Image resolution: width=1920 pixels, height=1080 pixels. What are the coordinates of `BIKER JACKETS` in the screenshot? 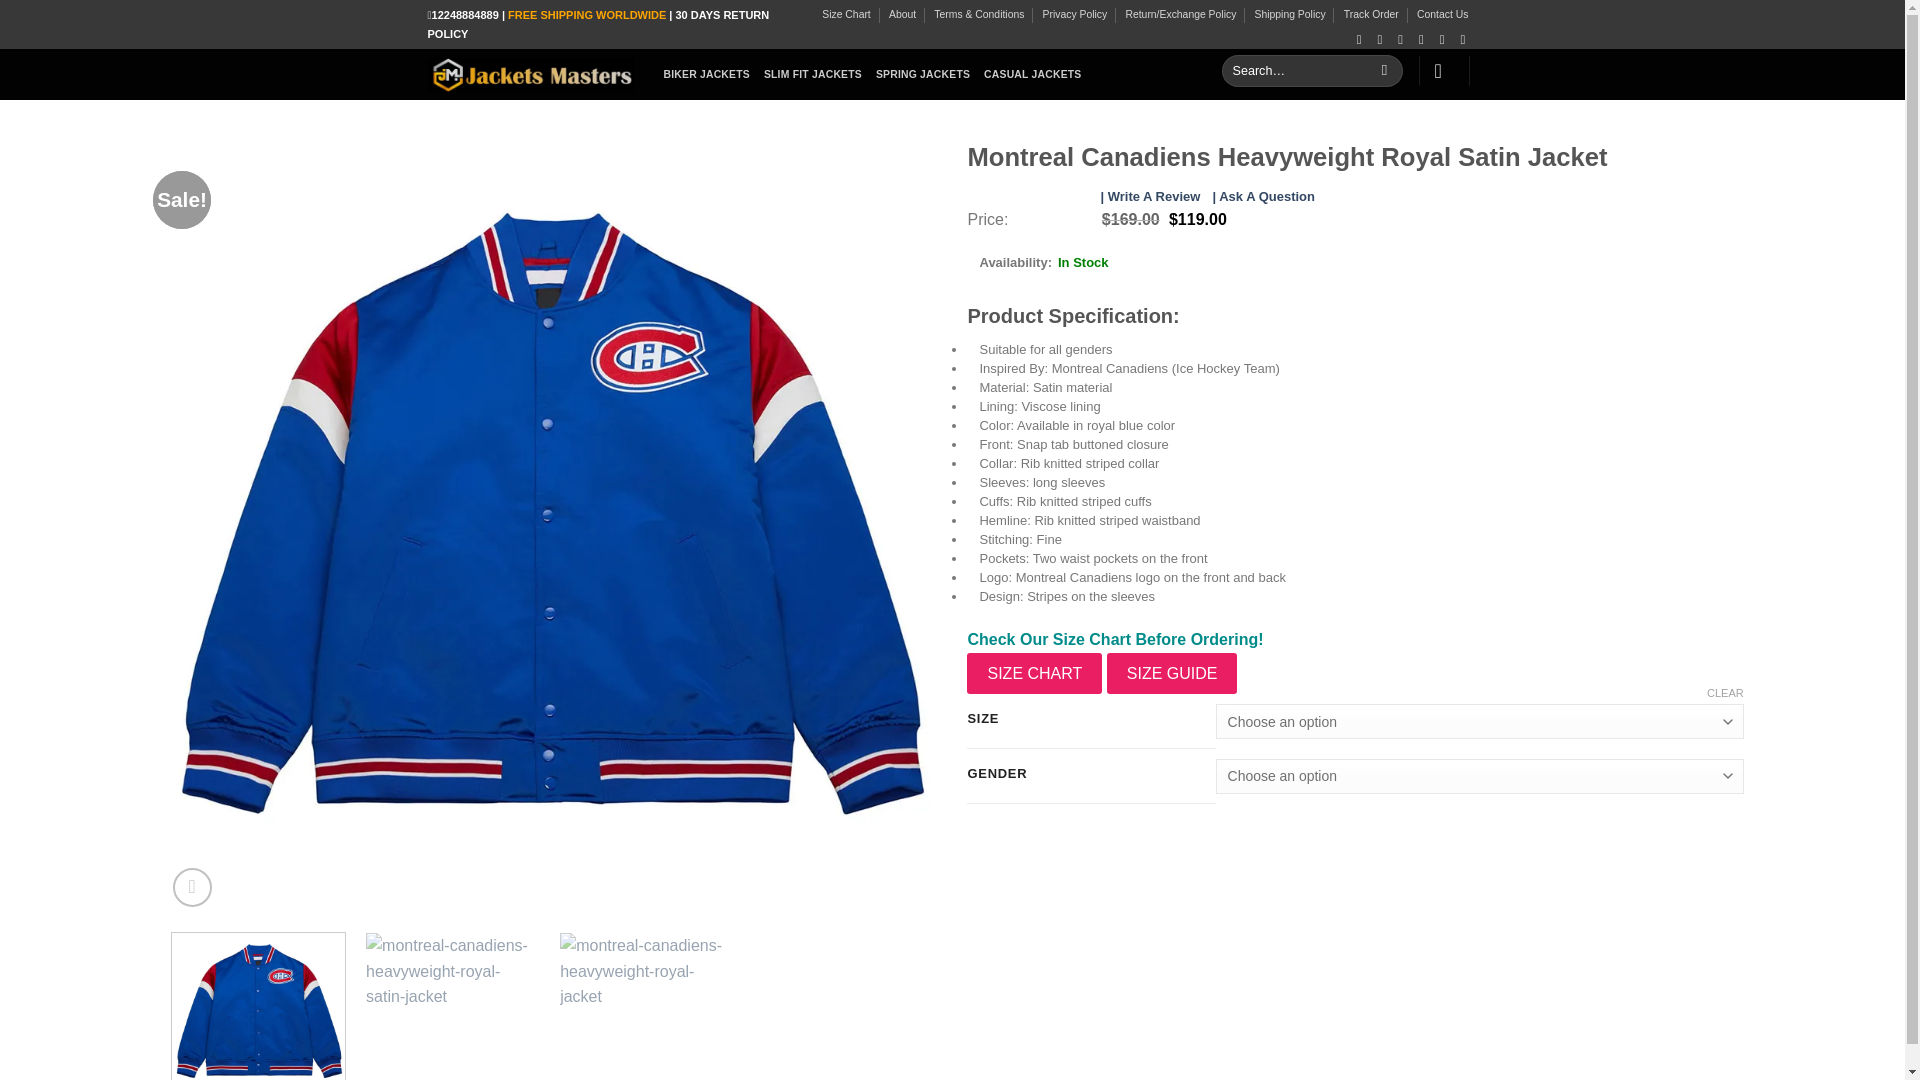 It's located at (707, 74).